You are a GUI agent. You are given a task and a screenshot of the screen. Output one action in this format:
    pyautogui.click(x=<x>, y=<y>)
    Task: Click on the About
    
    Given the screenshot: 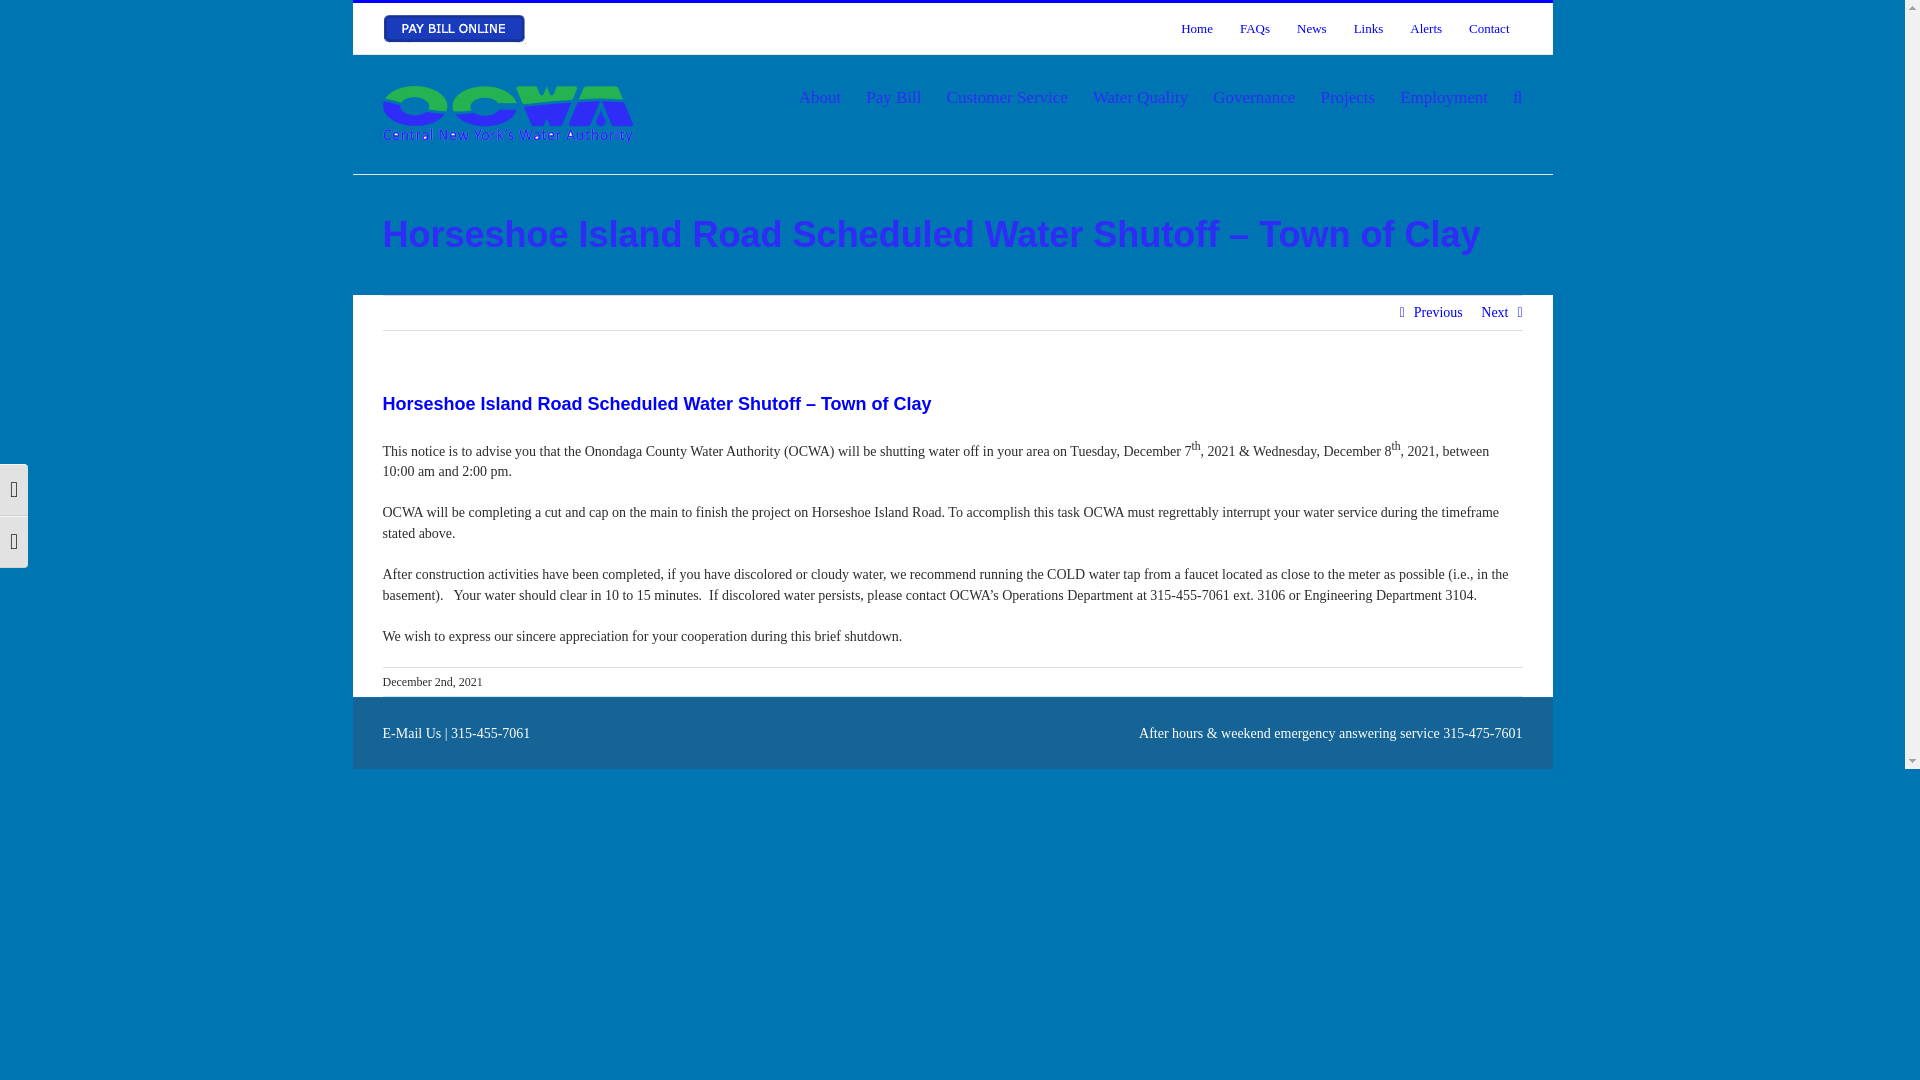 What is the action you would take?
    pyautogui.click(x=820, y=97)
    